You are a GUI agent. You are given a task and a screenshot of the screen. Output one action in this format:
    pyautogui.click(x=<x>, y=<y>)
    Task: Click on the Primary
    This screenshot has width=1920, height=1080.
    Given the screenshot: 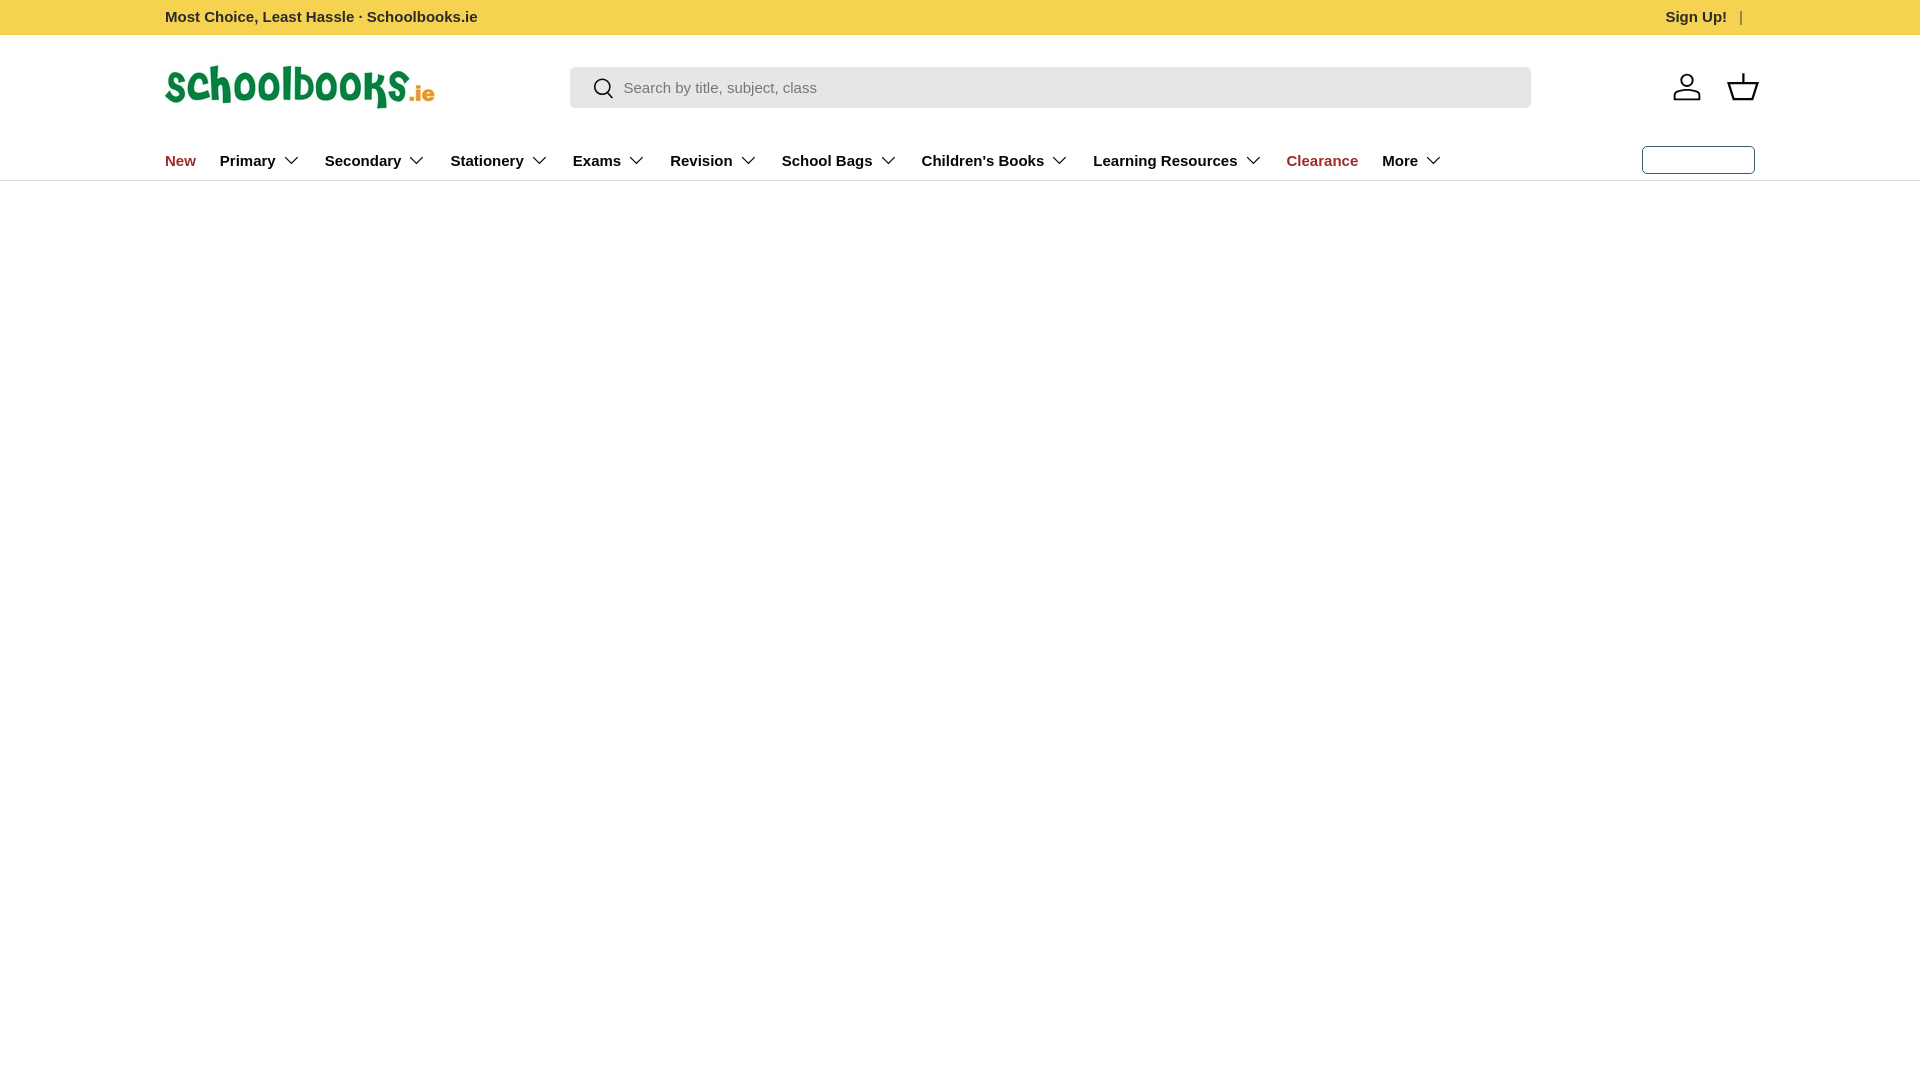 What is the action you would take?
    pyautogui.click(x=260, y=160)
    